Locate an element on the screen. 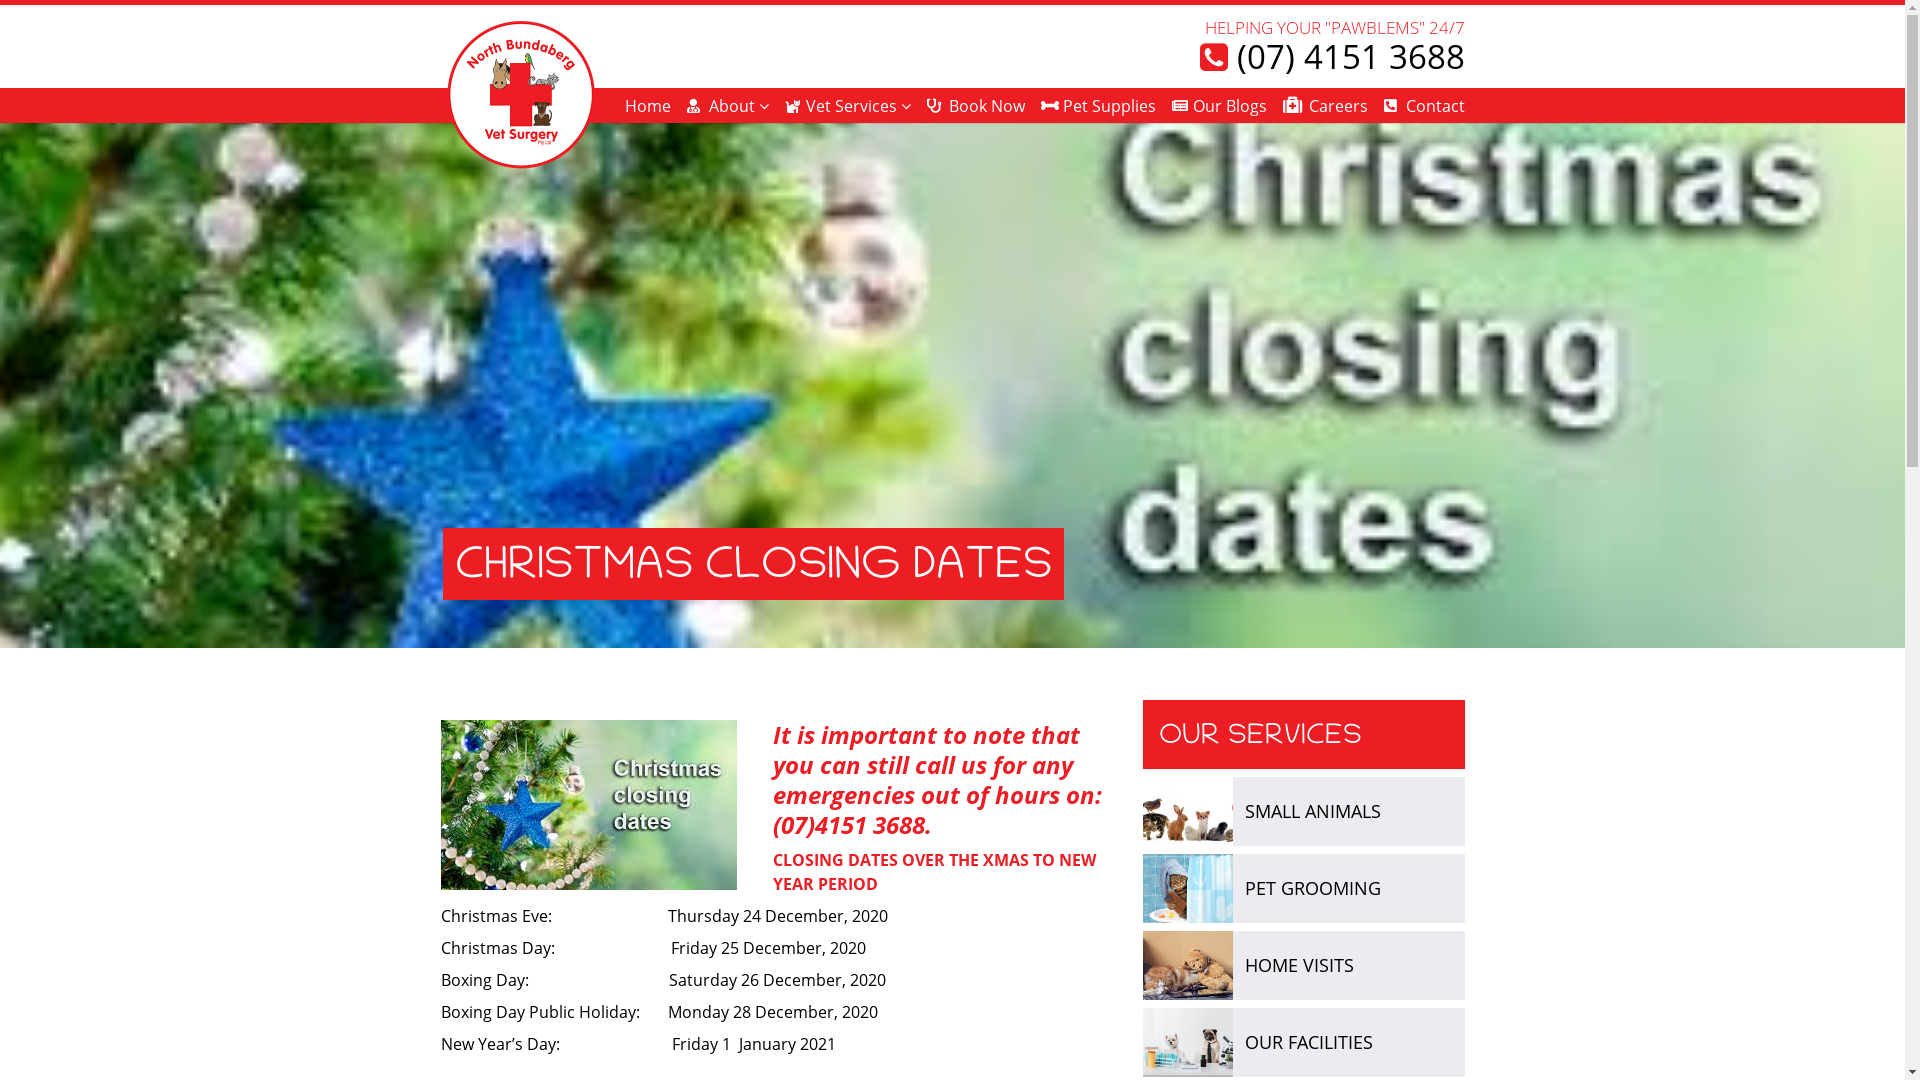 The image size is (1920, 1080). Contact is located at coordinates (1424, 106).